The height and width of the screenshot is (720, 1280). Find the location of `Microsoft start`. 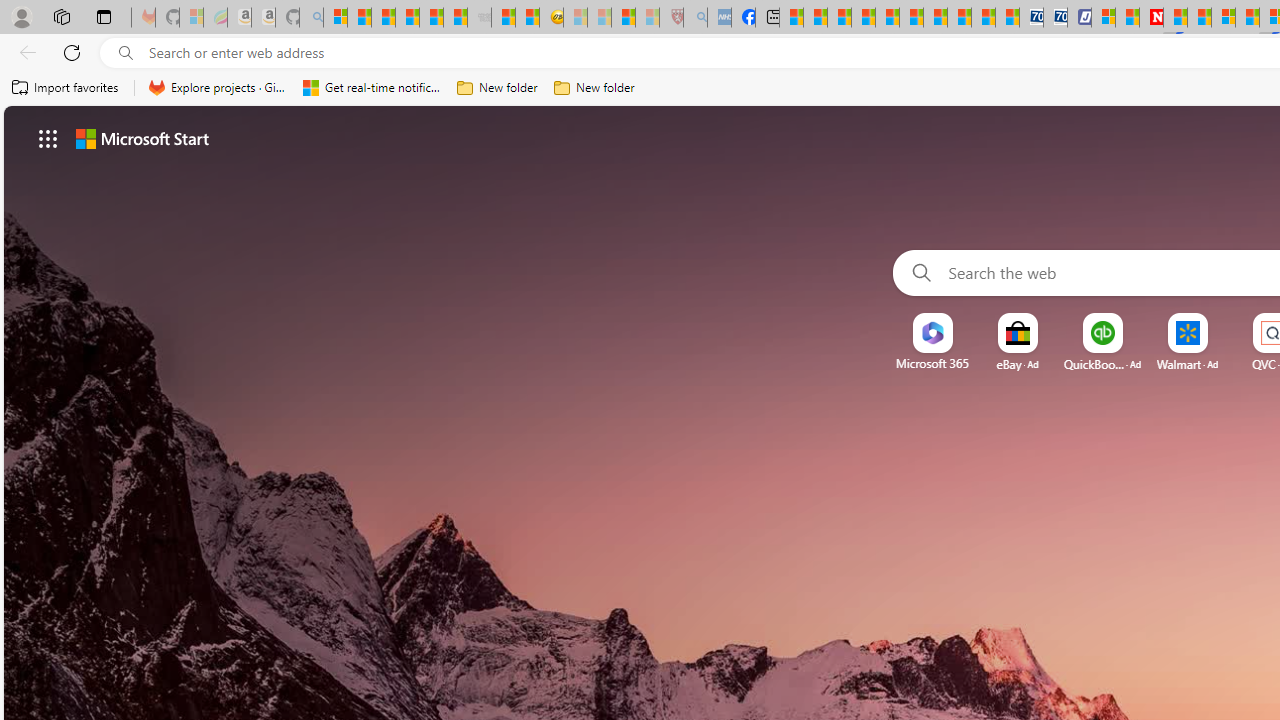

Microsoft start is located at coordinates (142, 138).